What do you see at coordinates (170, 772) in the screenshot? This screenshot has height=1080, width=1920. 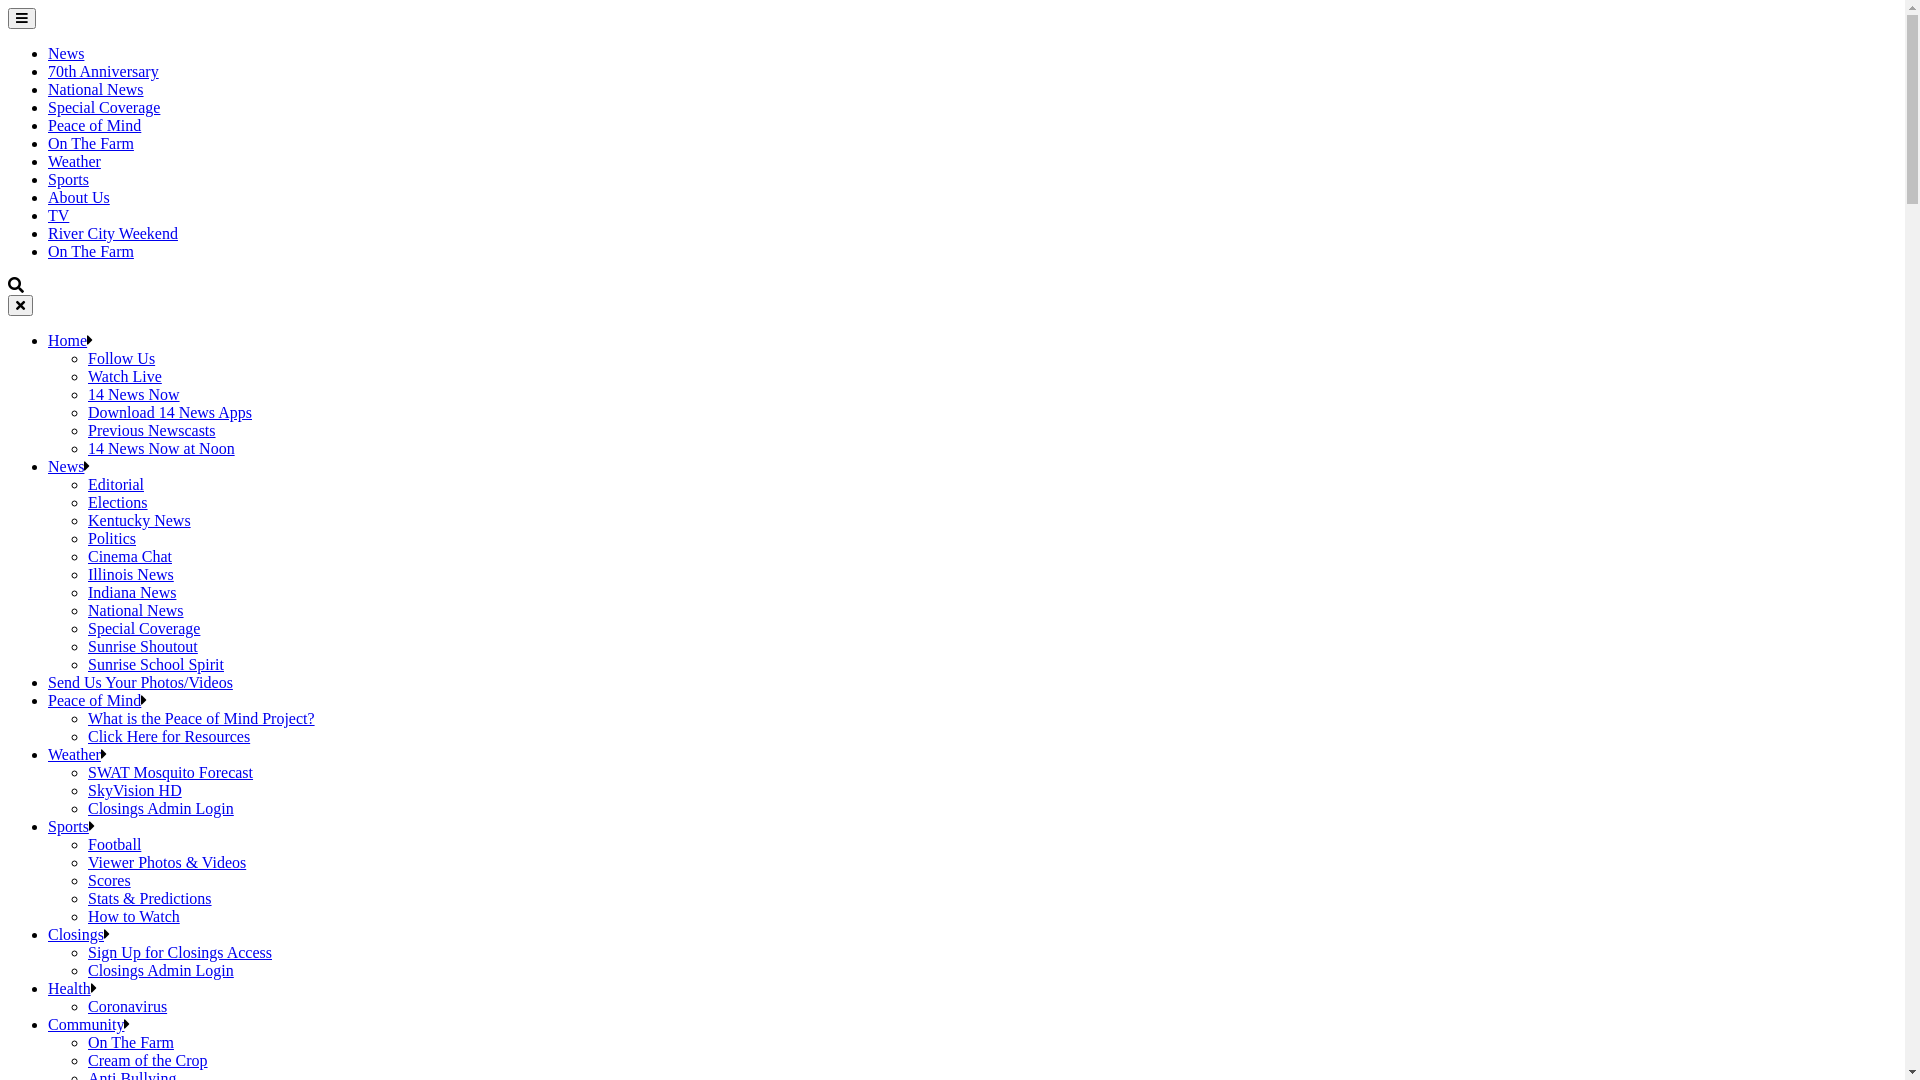 I see `SWAT Mosquito Forecast` at bounding box center [170, 772].